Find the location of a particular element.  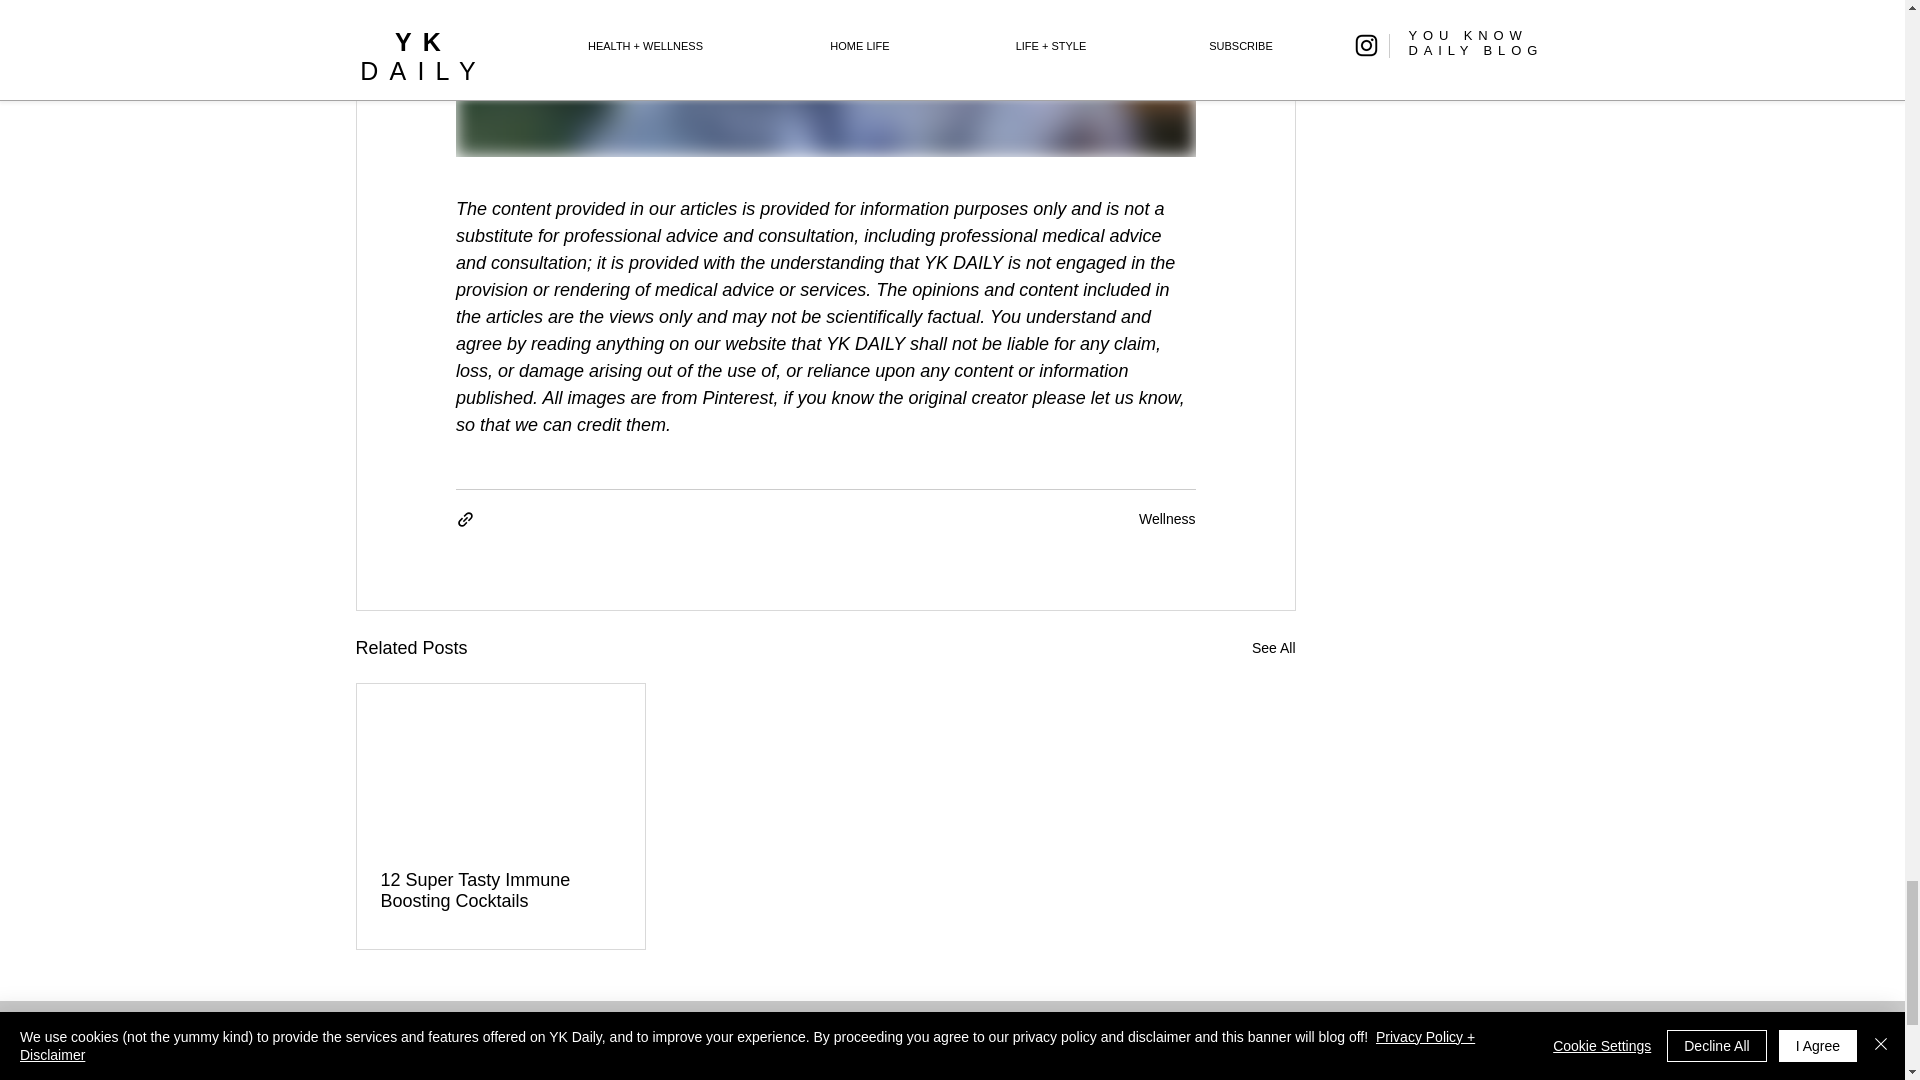

YOU KNOW  is located at coordinates (904, 1048).